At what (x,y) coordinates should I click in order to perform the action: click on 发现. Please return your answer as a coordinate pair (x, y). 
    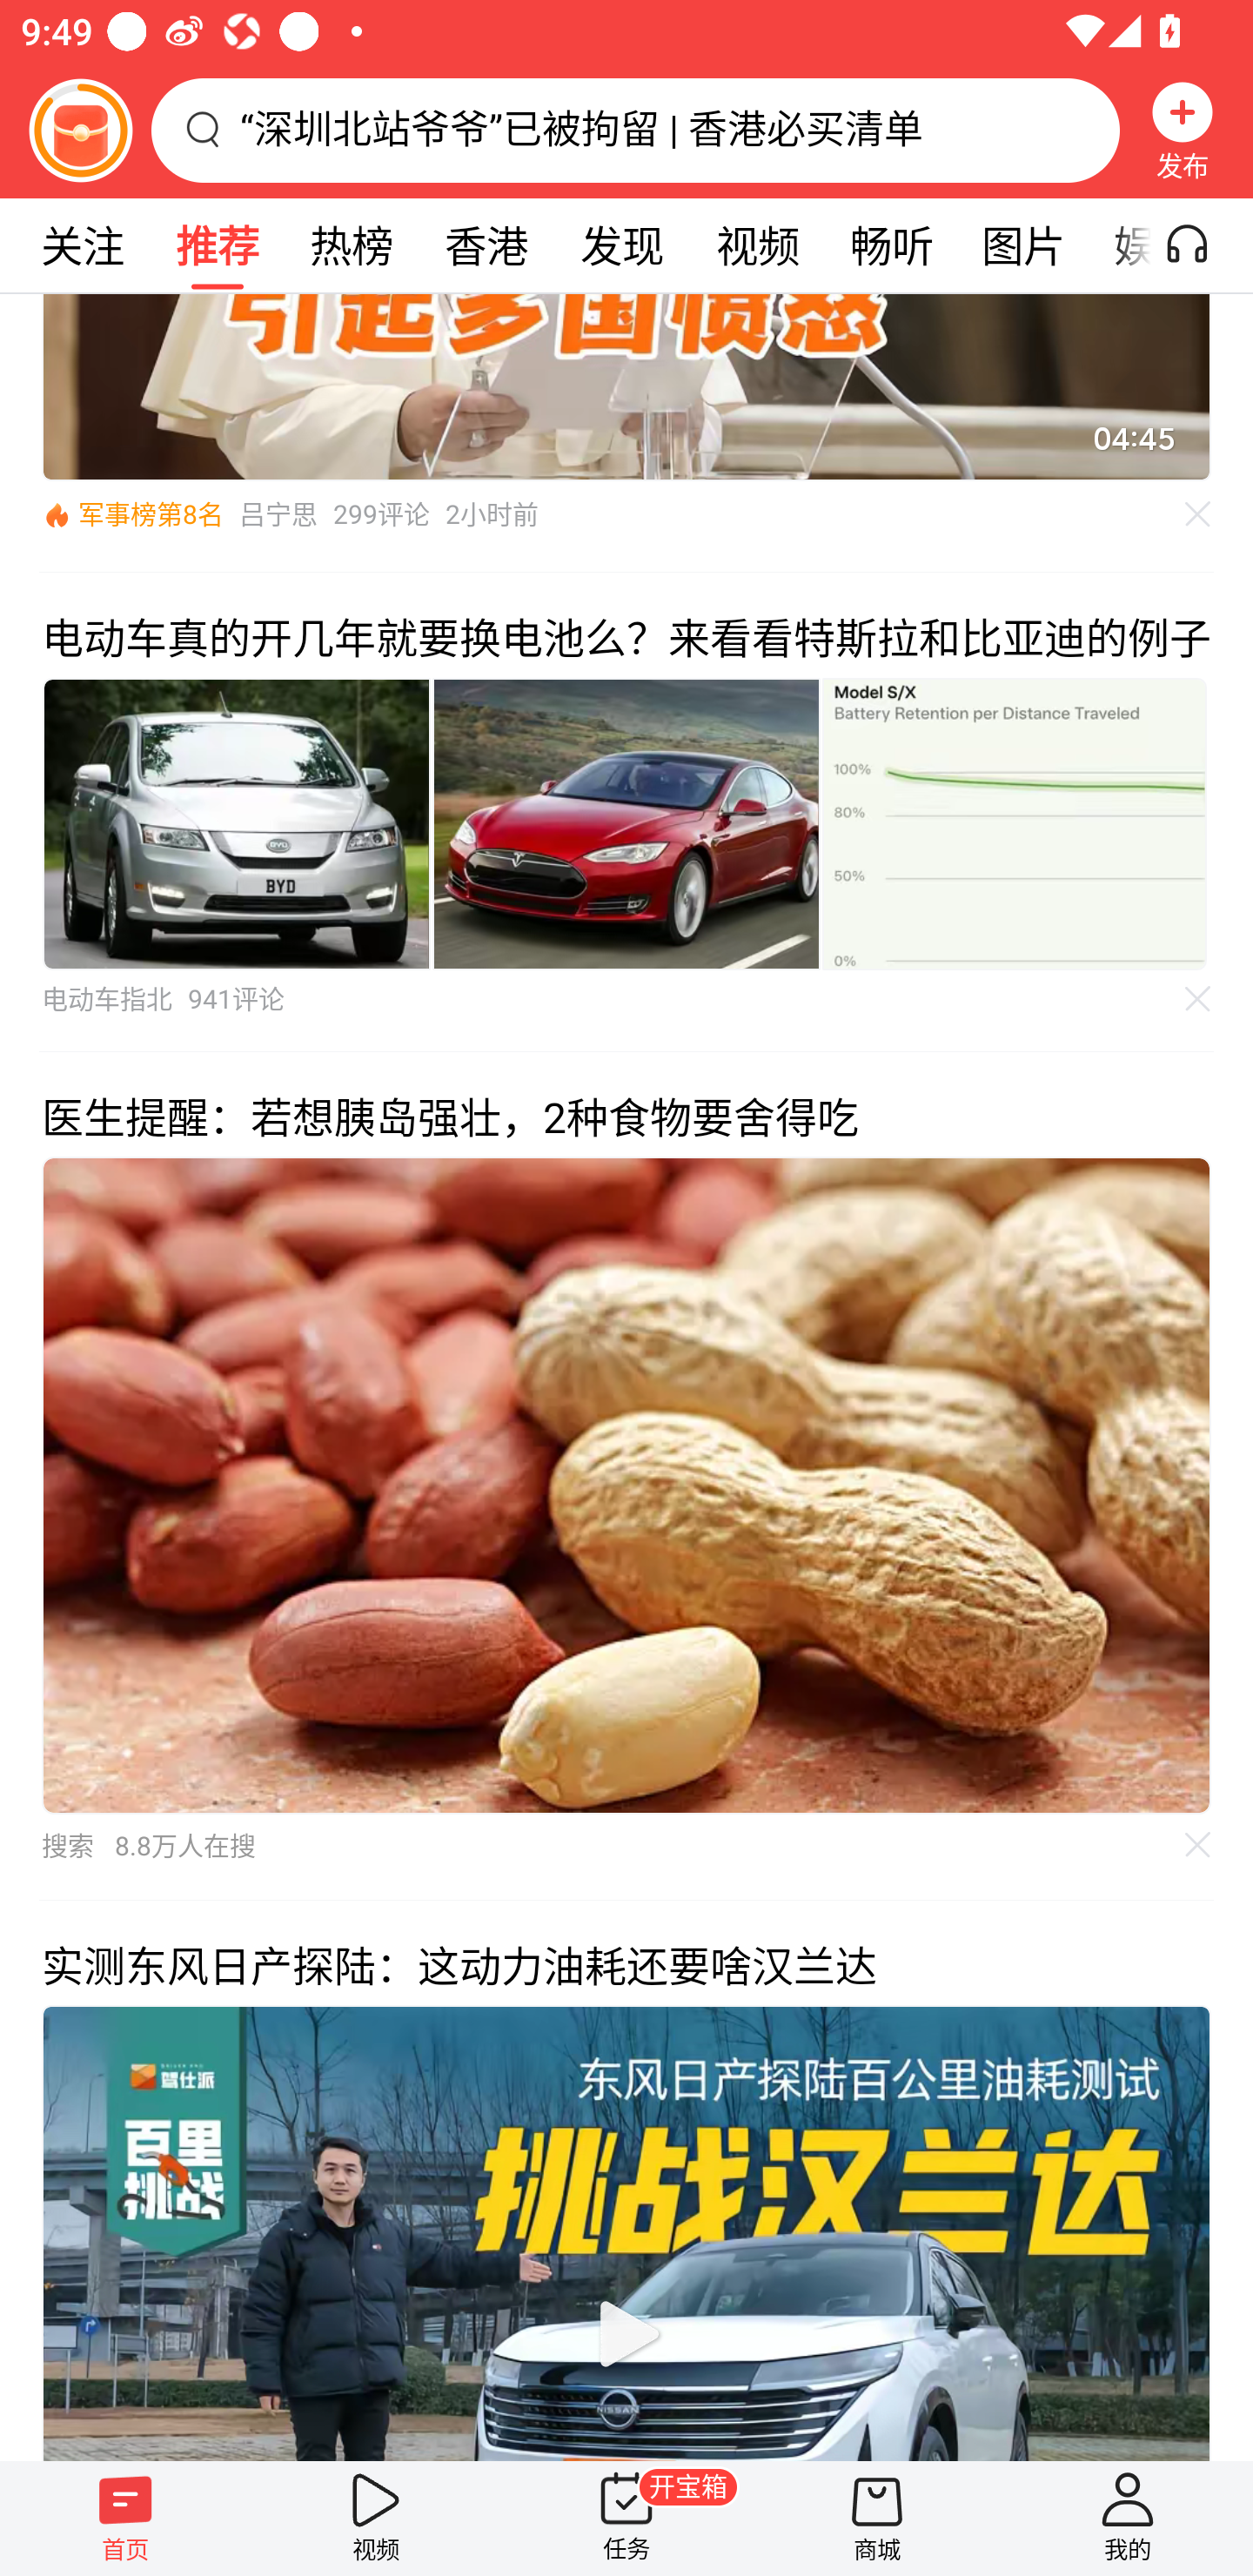
    Looking at the image, I should click on (621, 245).